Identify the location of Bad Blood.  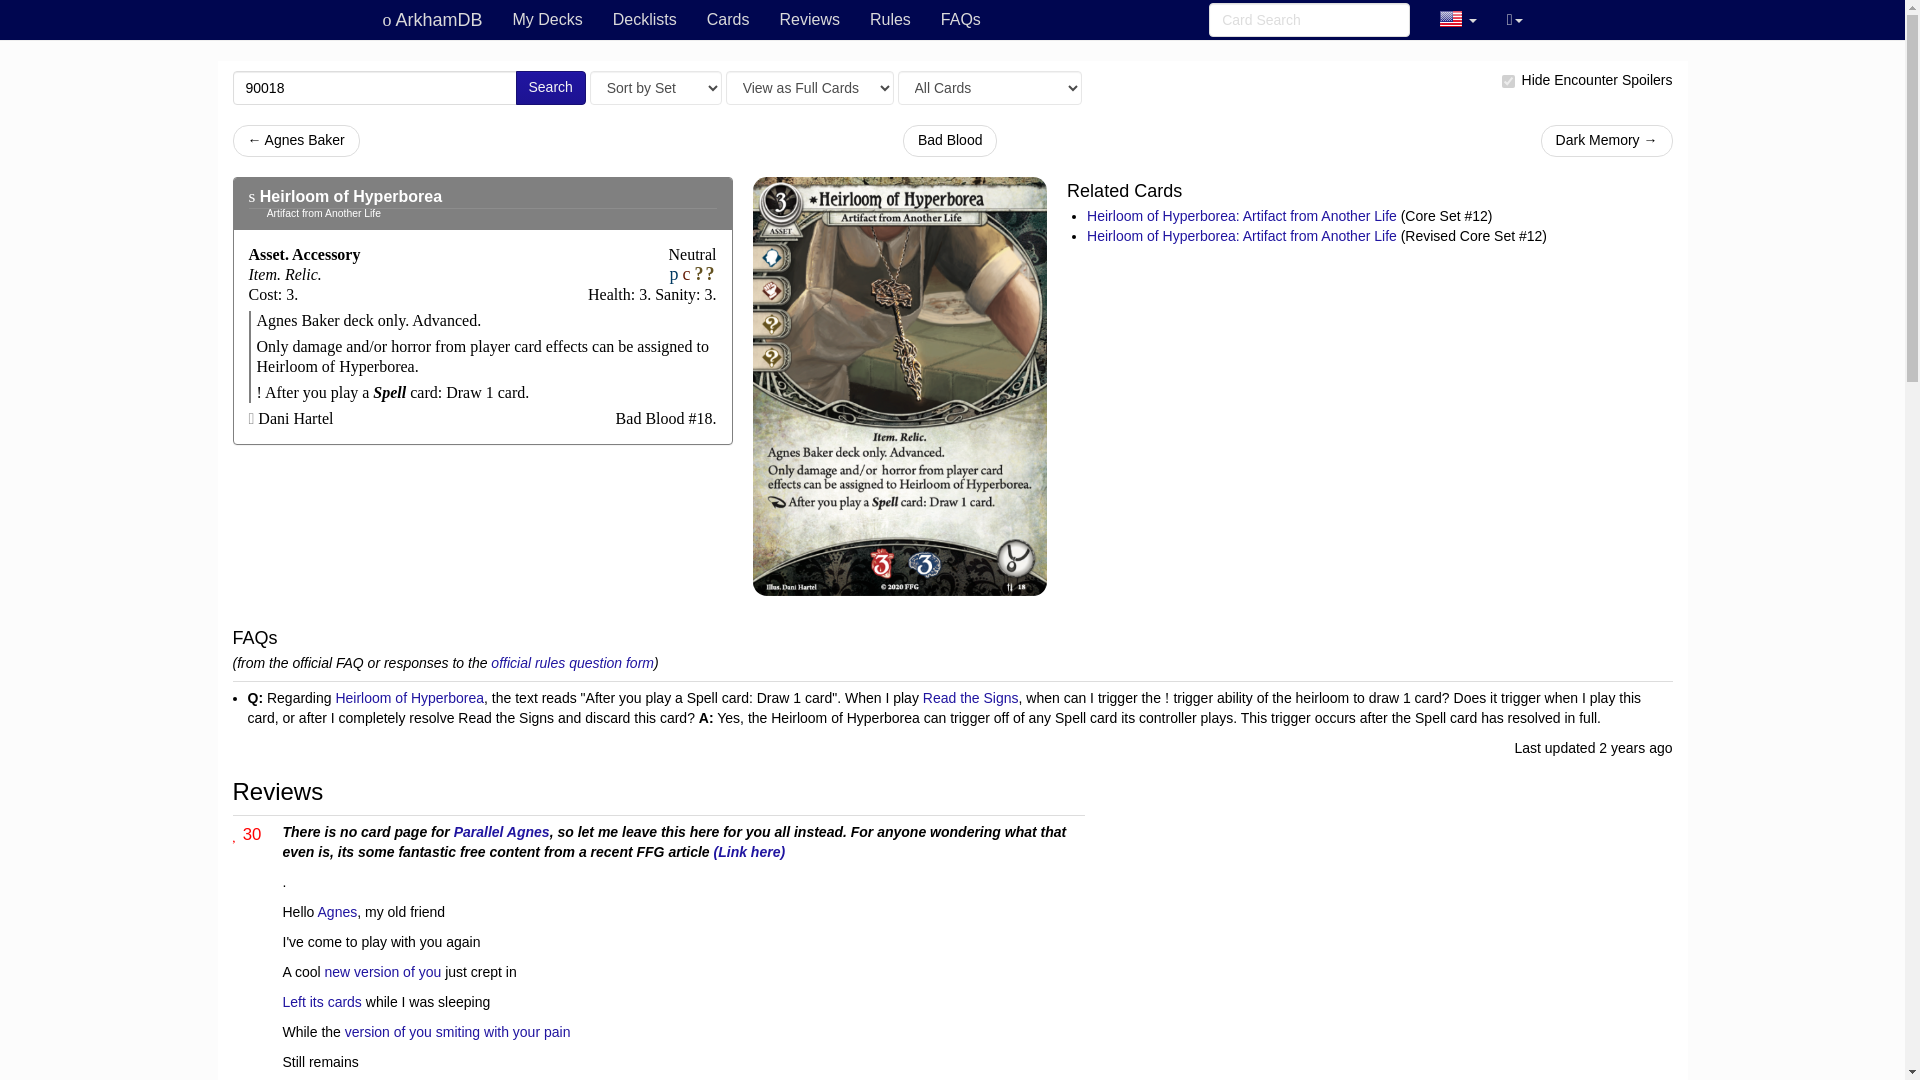
(950, 140).